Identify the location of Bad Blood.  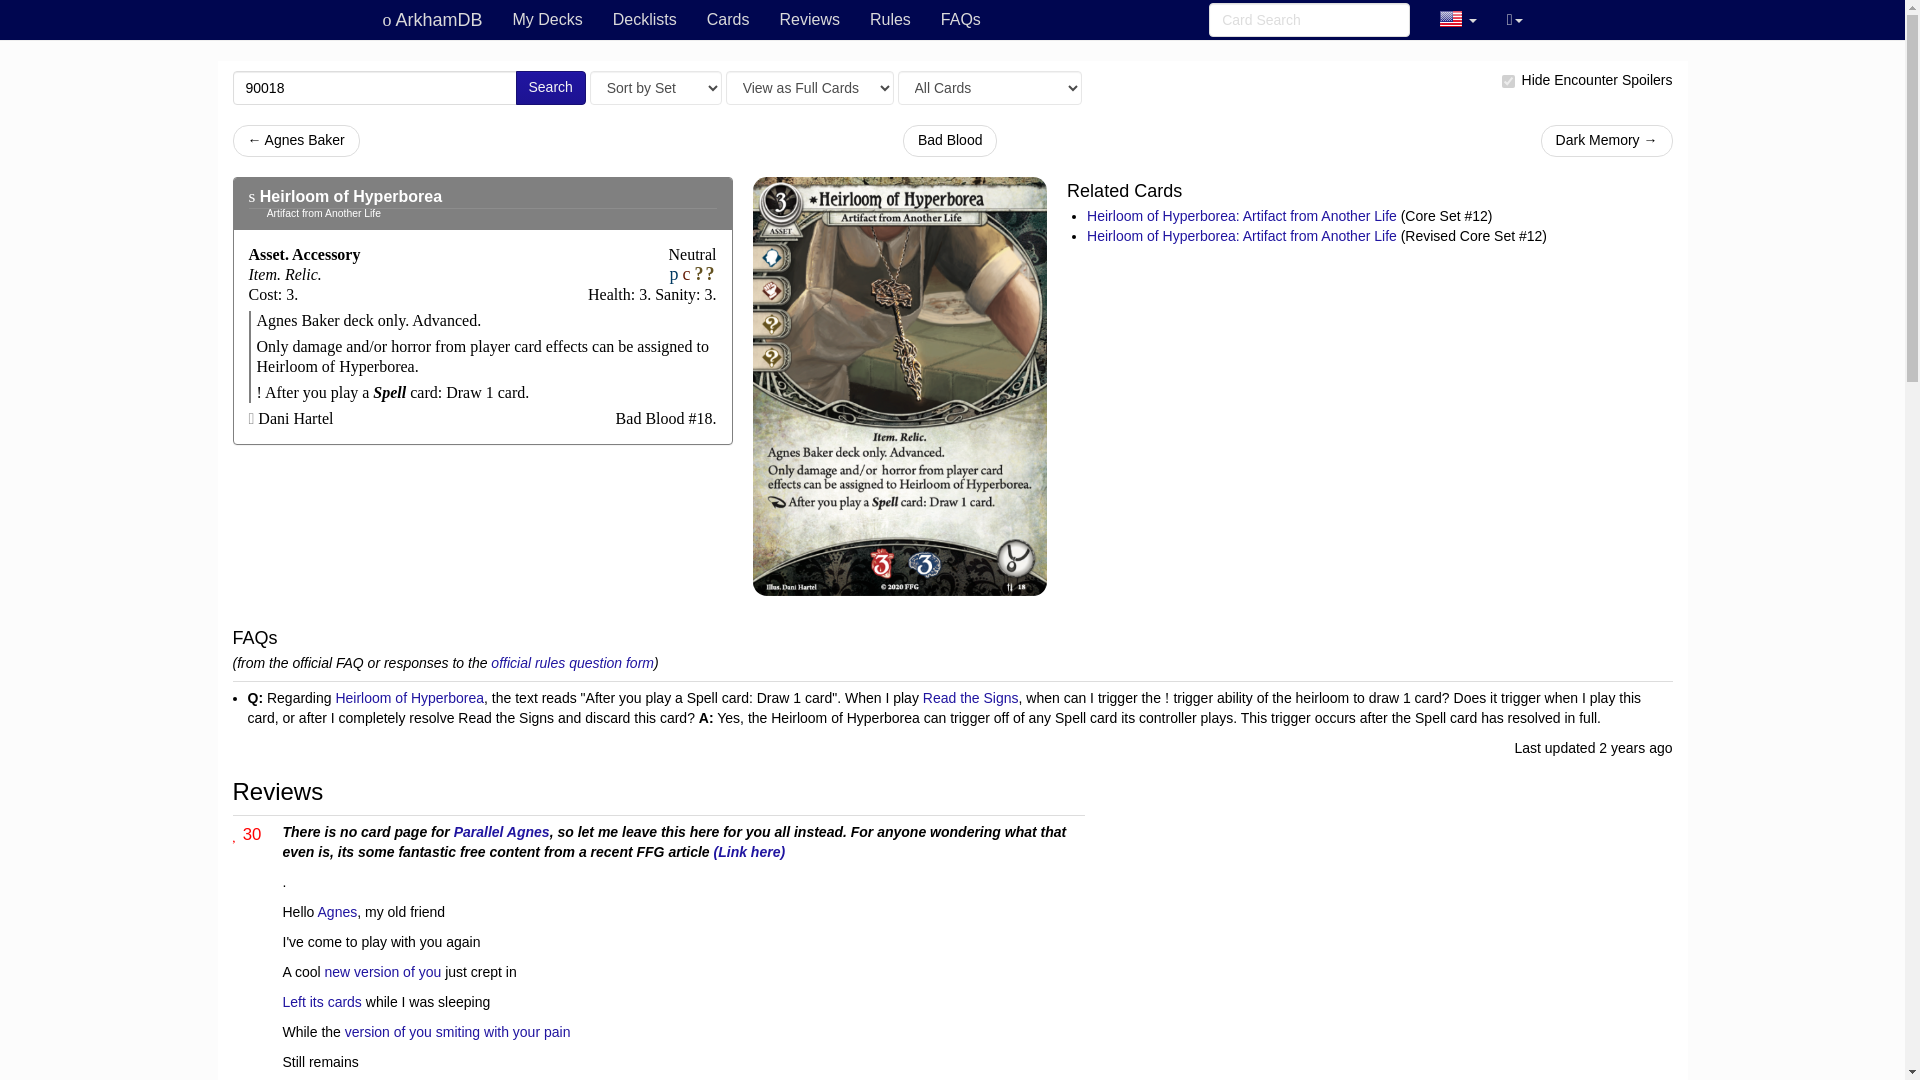
(950, 140).